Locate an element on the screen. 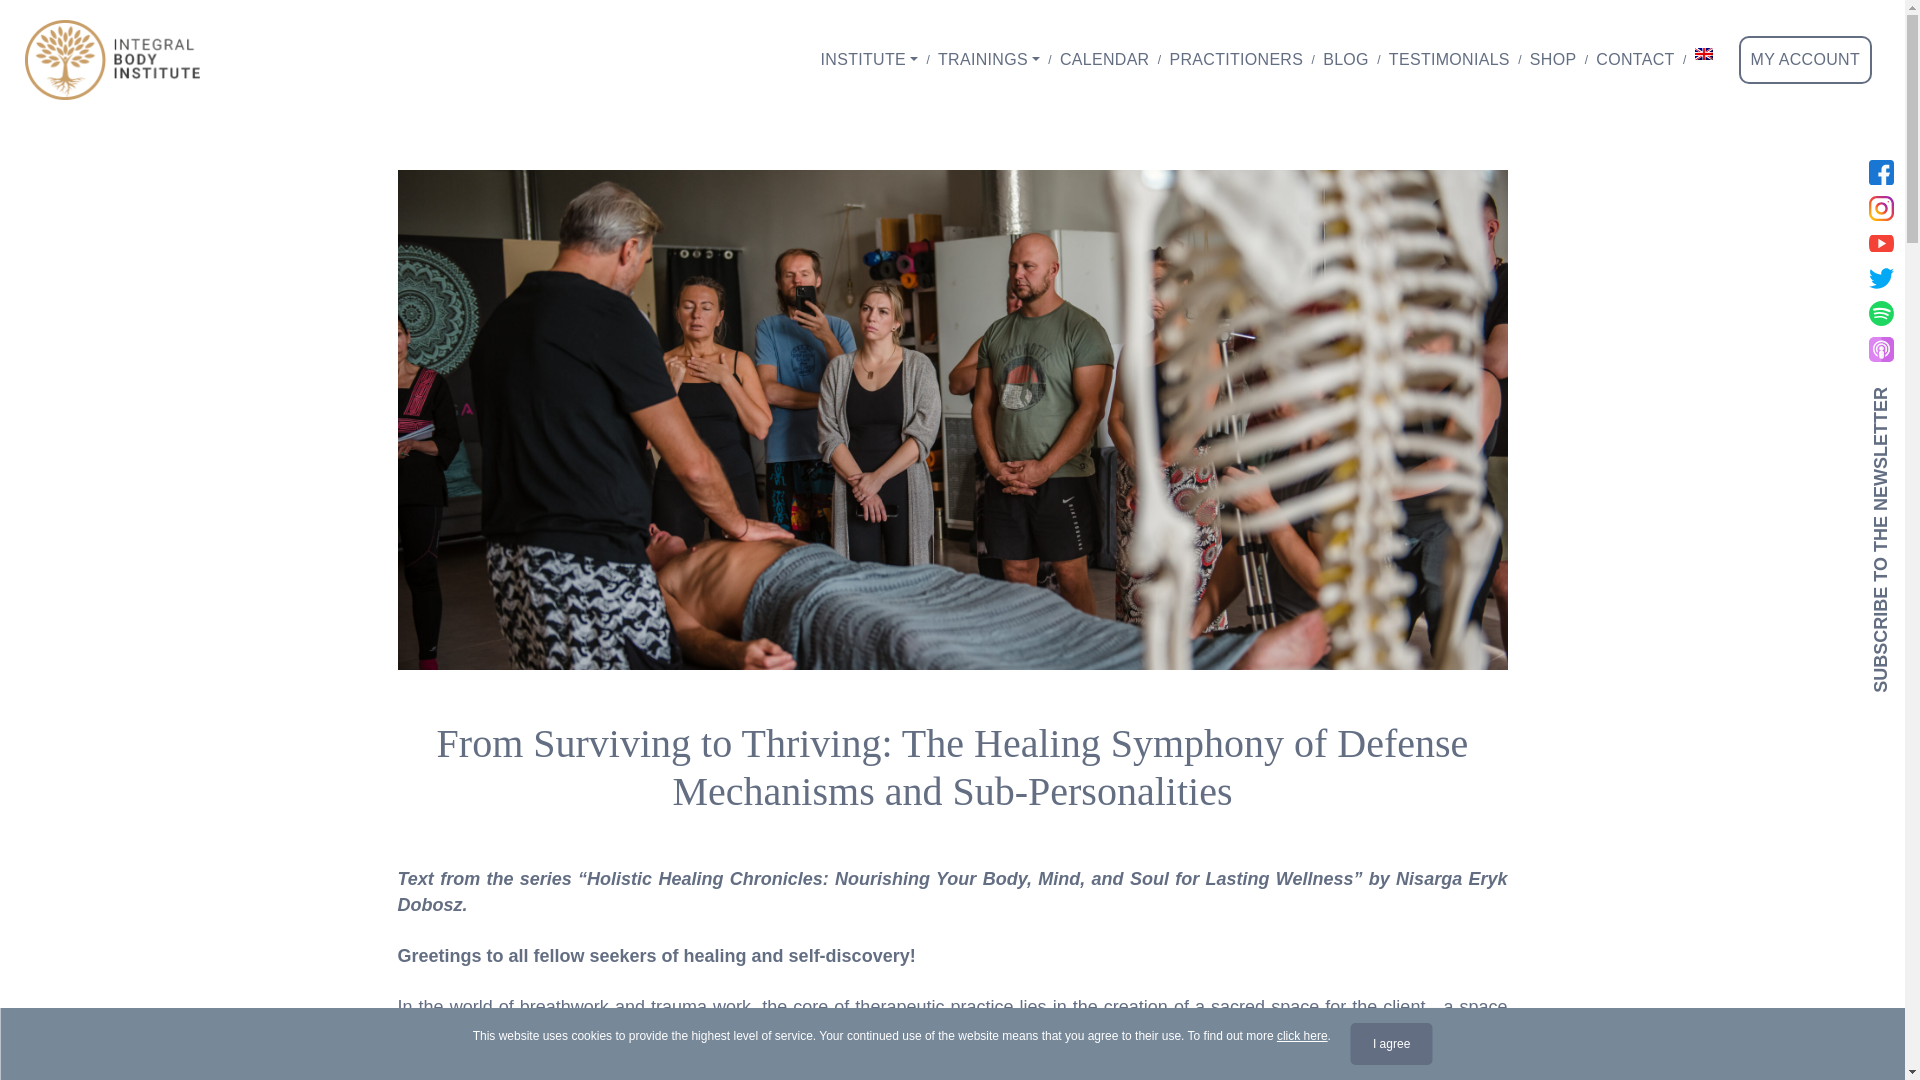  Institute is located at coordinates (868, 60).